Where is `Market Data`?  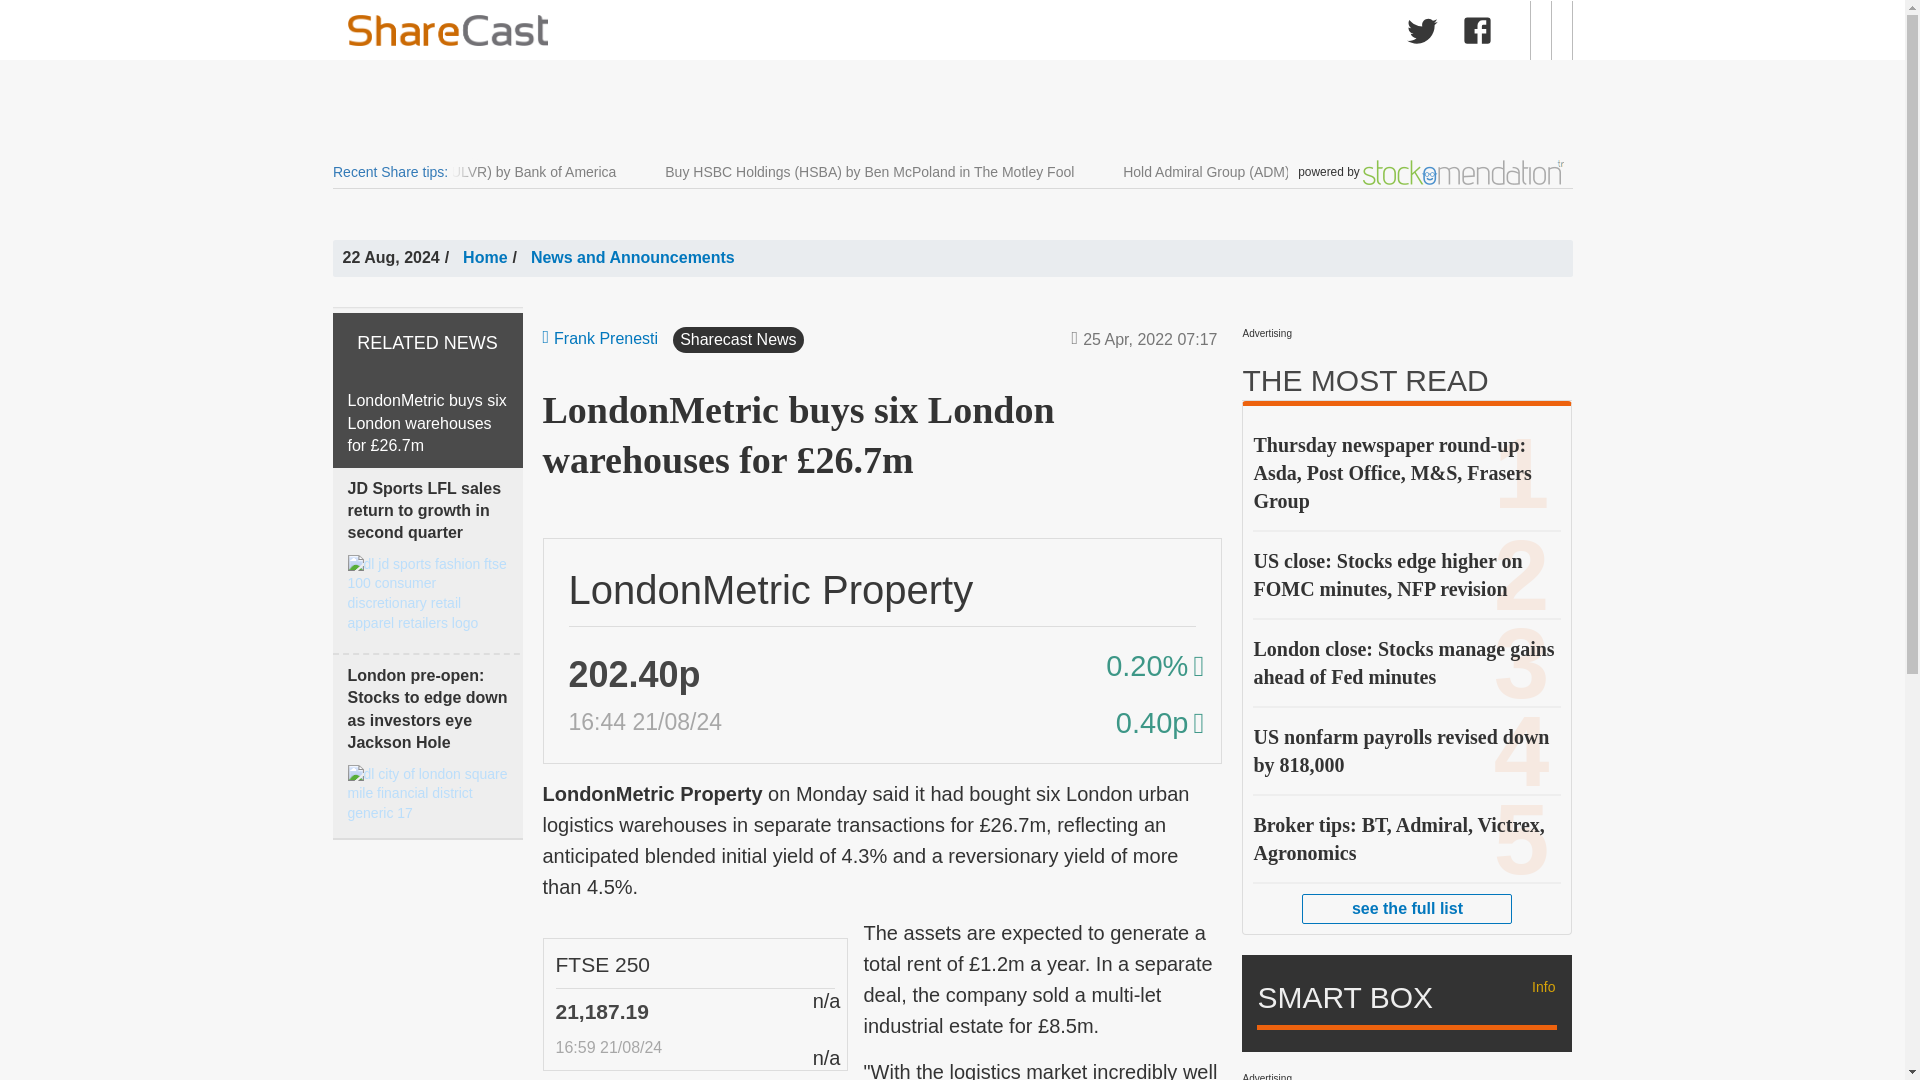
Market Data is located at coordinates (534, 34).